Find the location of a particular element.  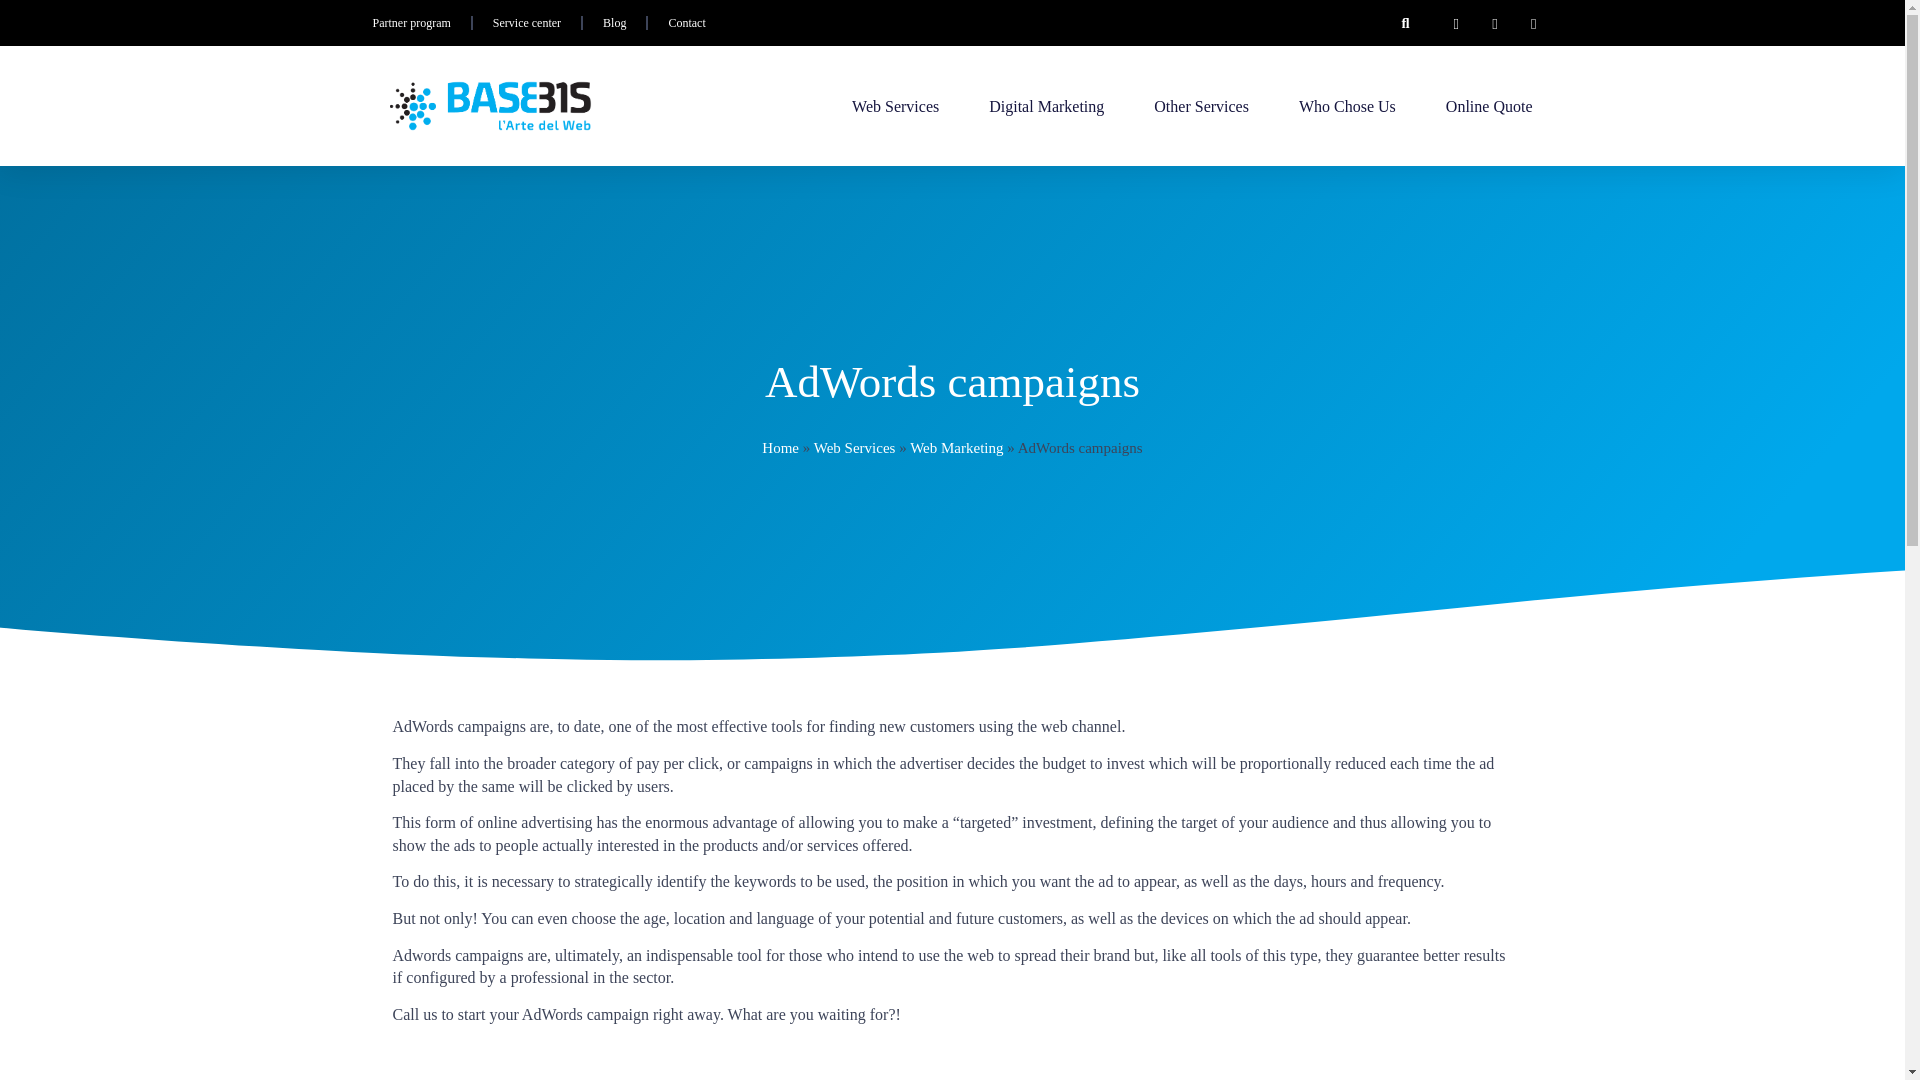

Who Chose Us is located at coordinates (1347, 106).